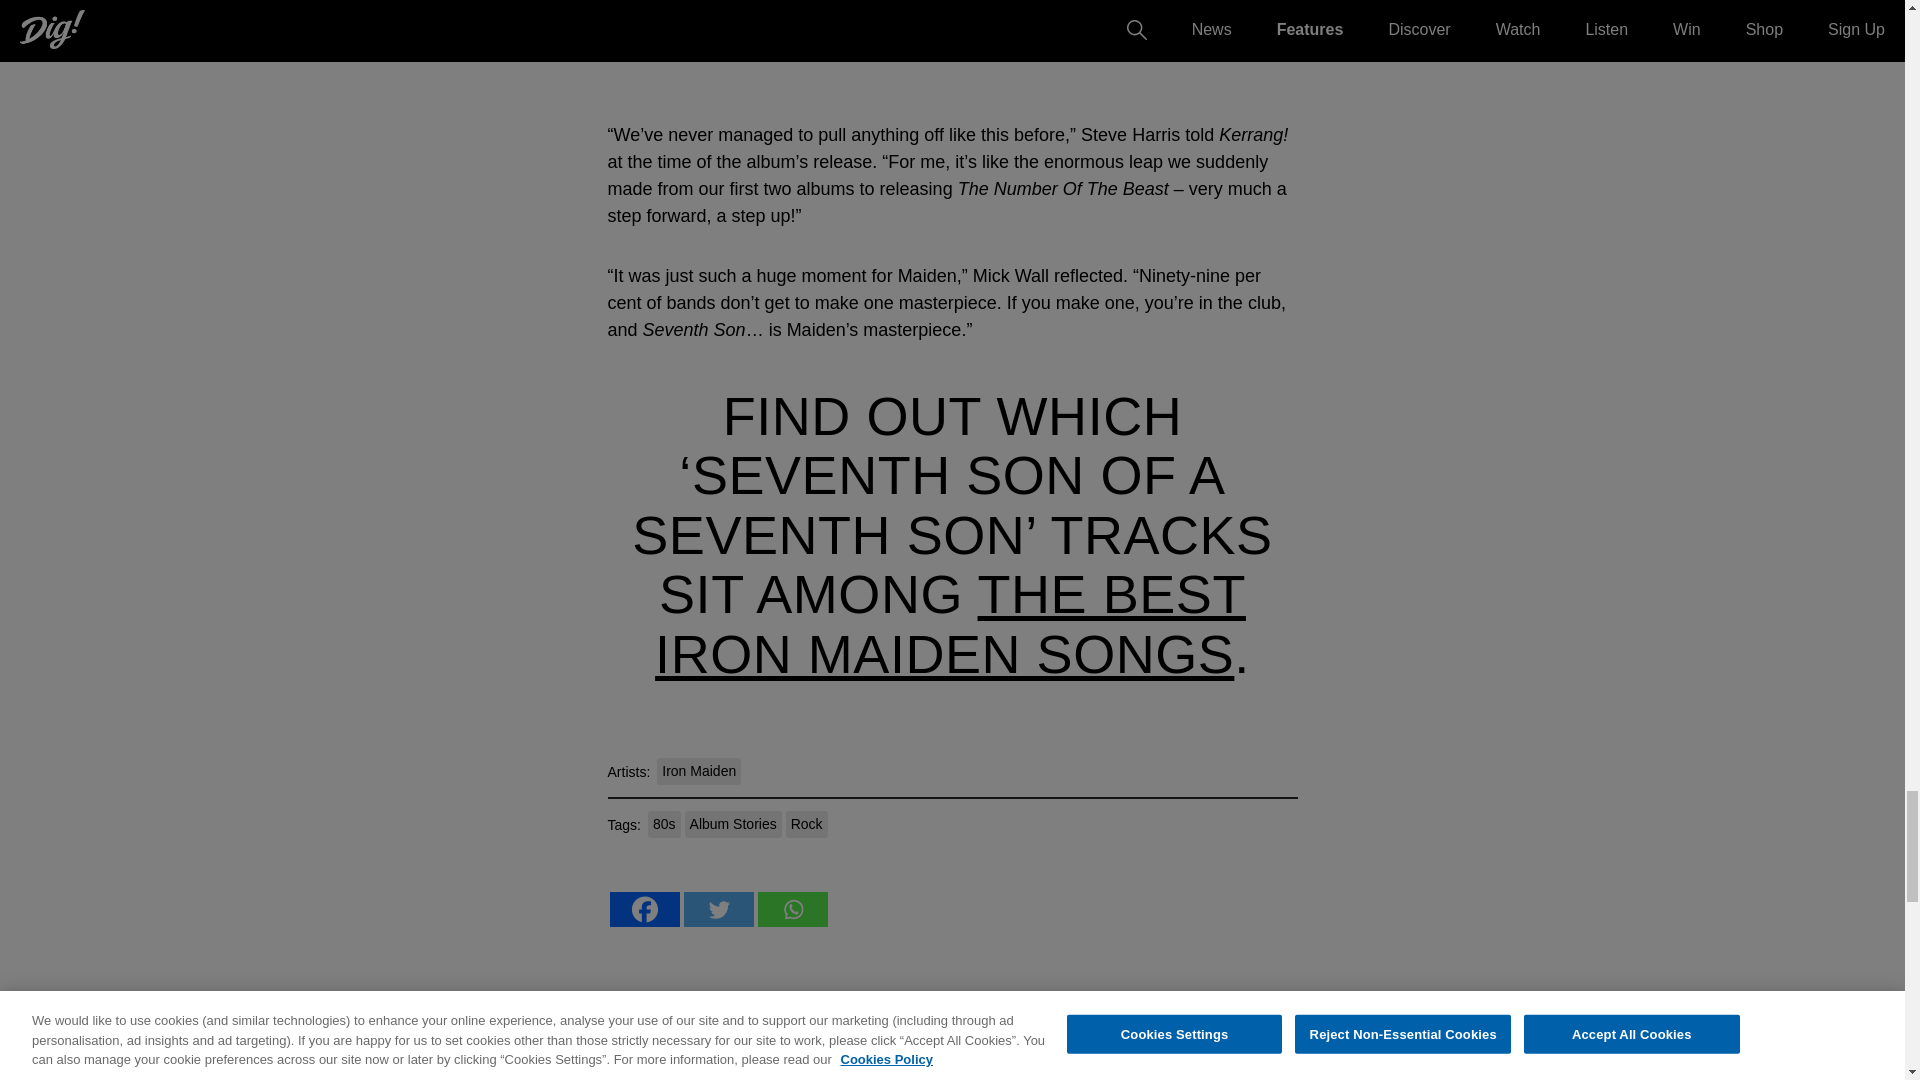  I want to click on Rock, so click(806, 824).